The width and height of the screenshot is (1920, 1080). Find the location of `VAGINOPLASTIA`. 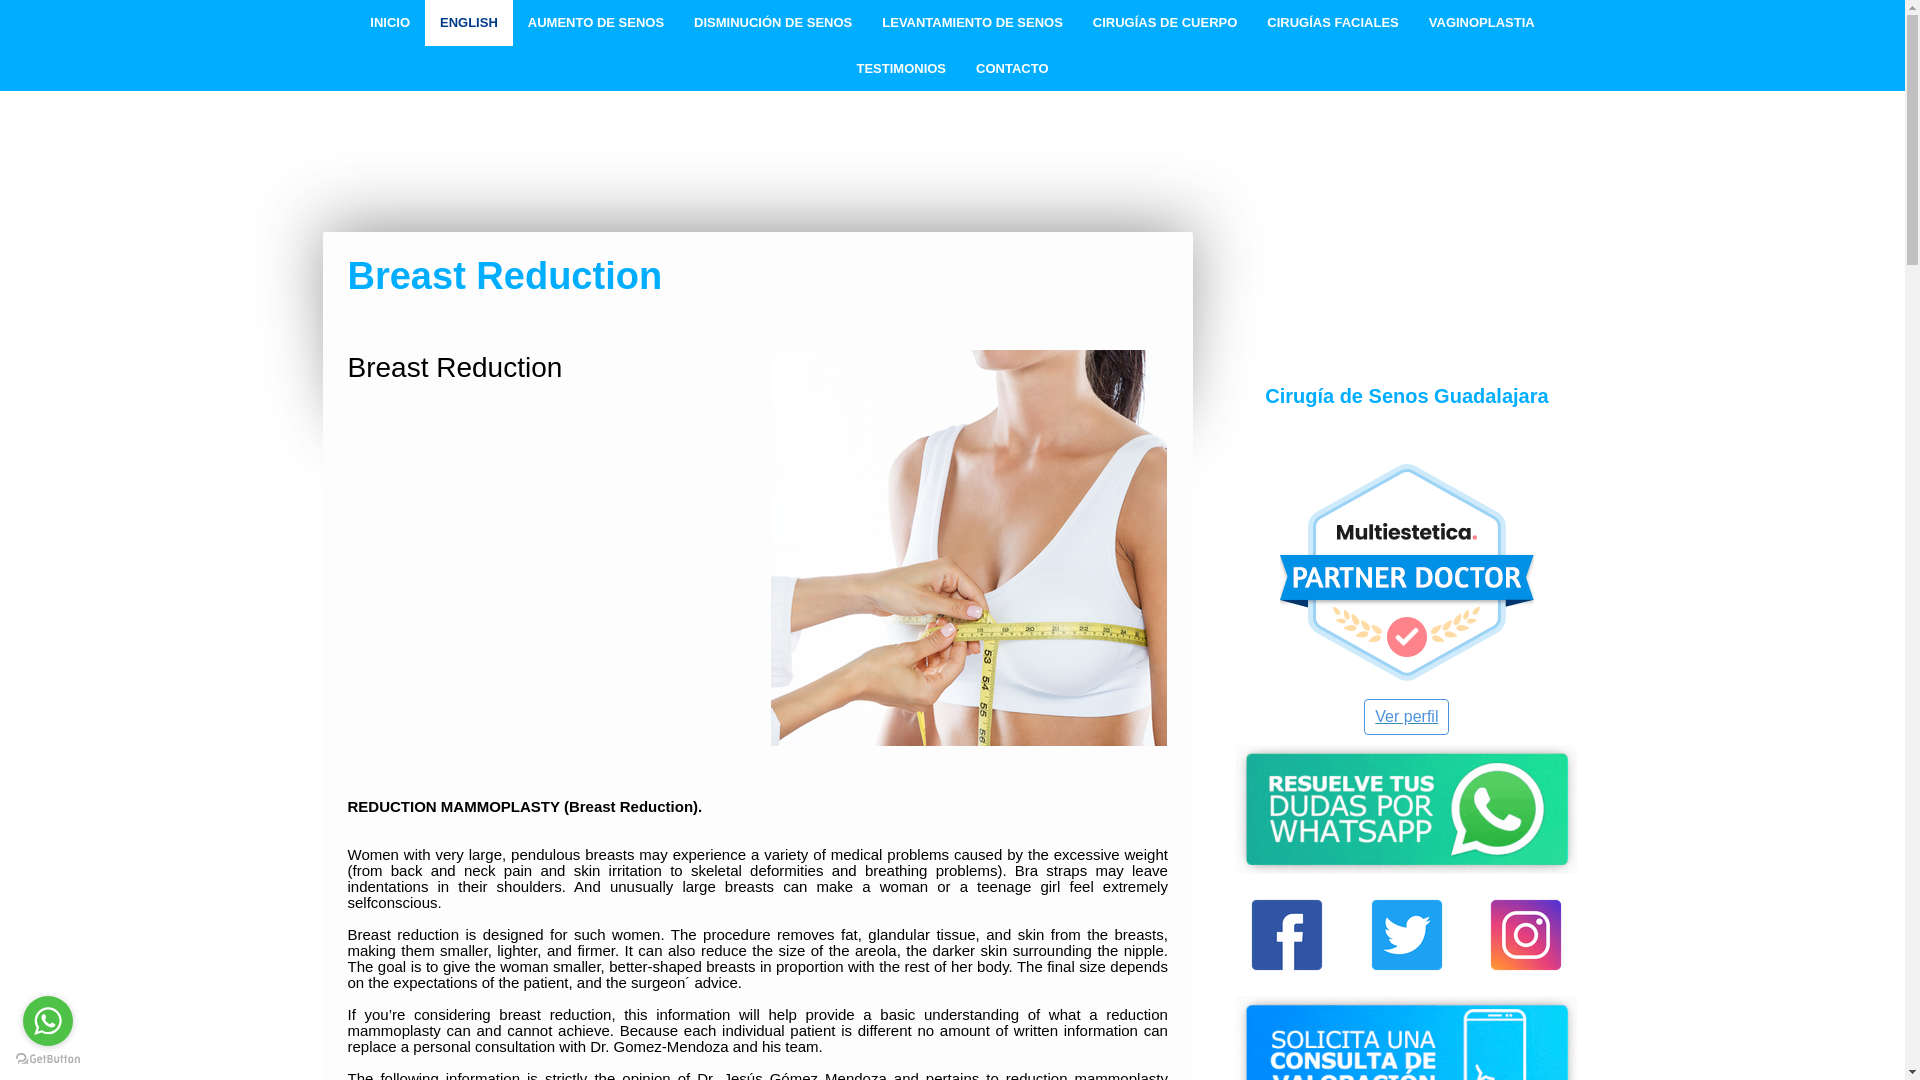

VAGINOPLASTIA is located at coordinates (1481, 23).